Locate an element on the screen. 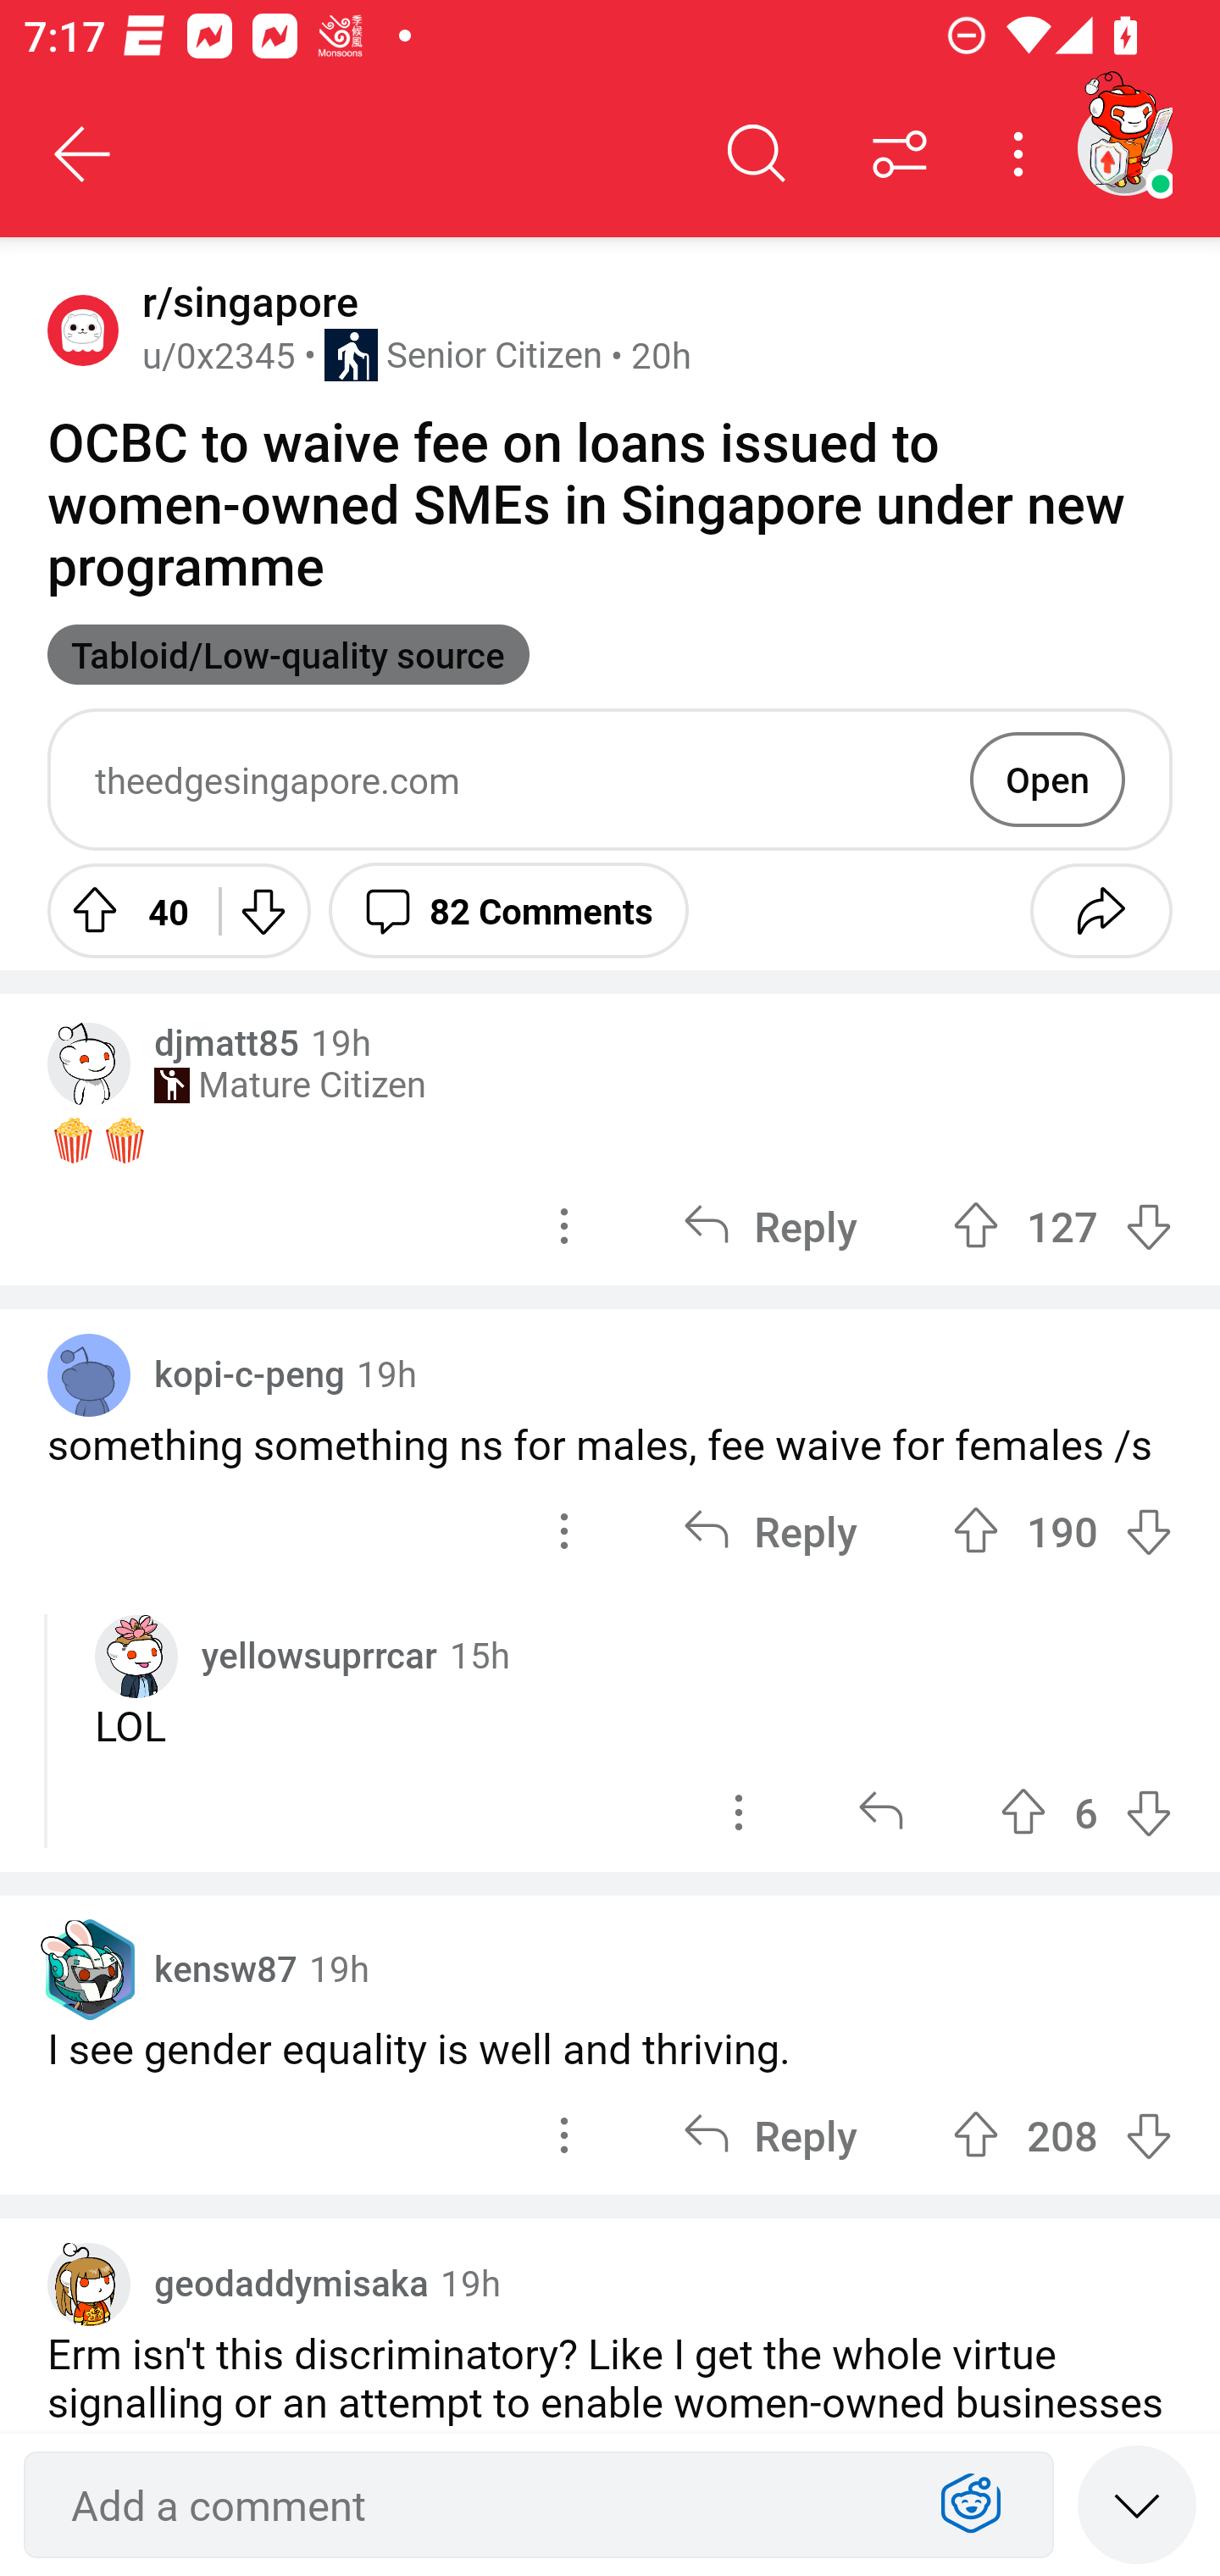 This screenshot has width=1220, height=2576. options is located at coordinates (564, 1225).